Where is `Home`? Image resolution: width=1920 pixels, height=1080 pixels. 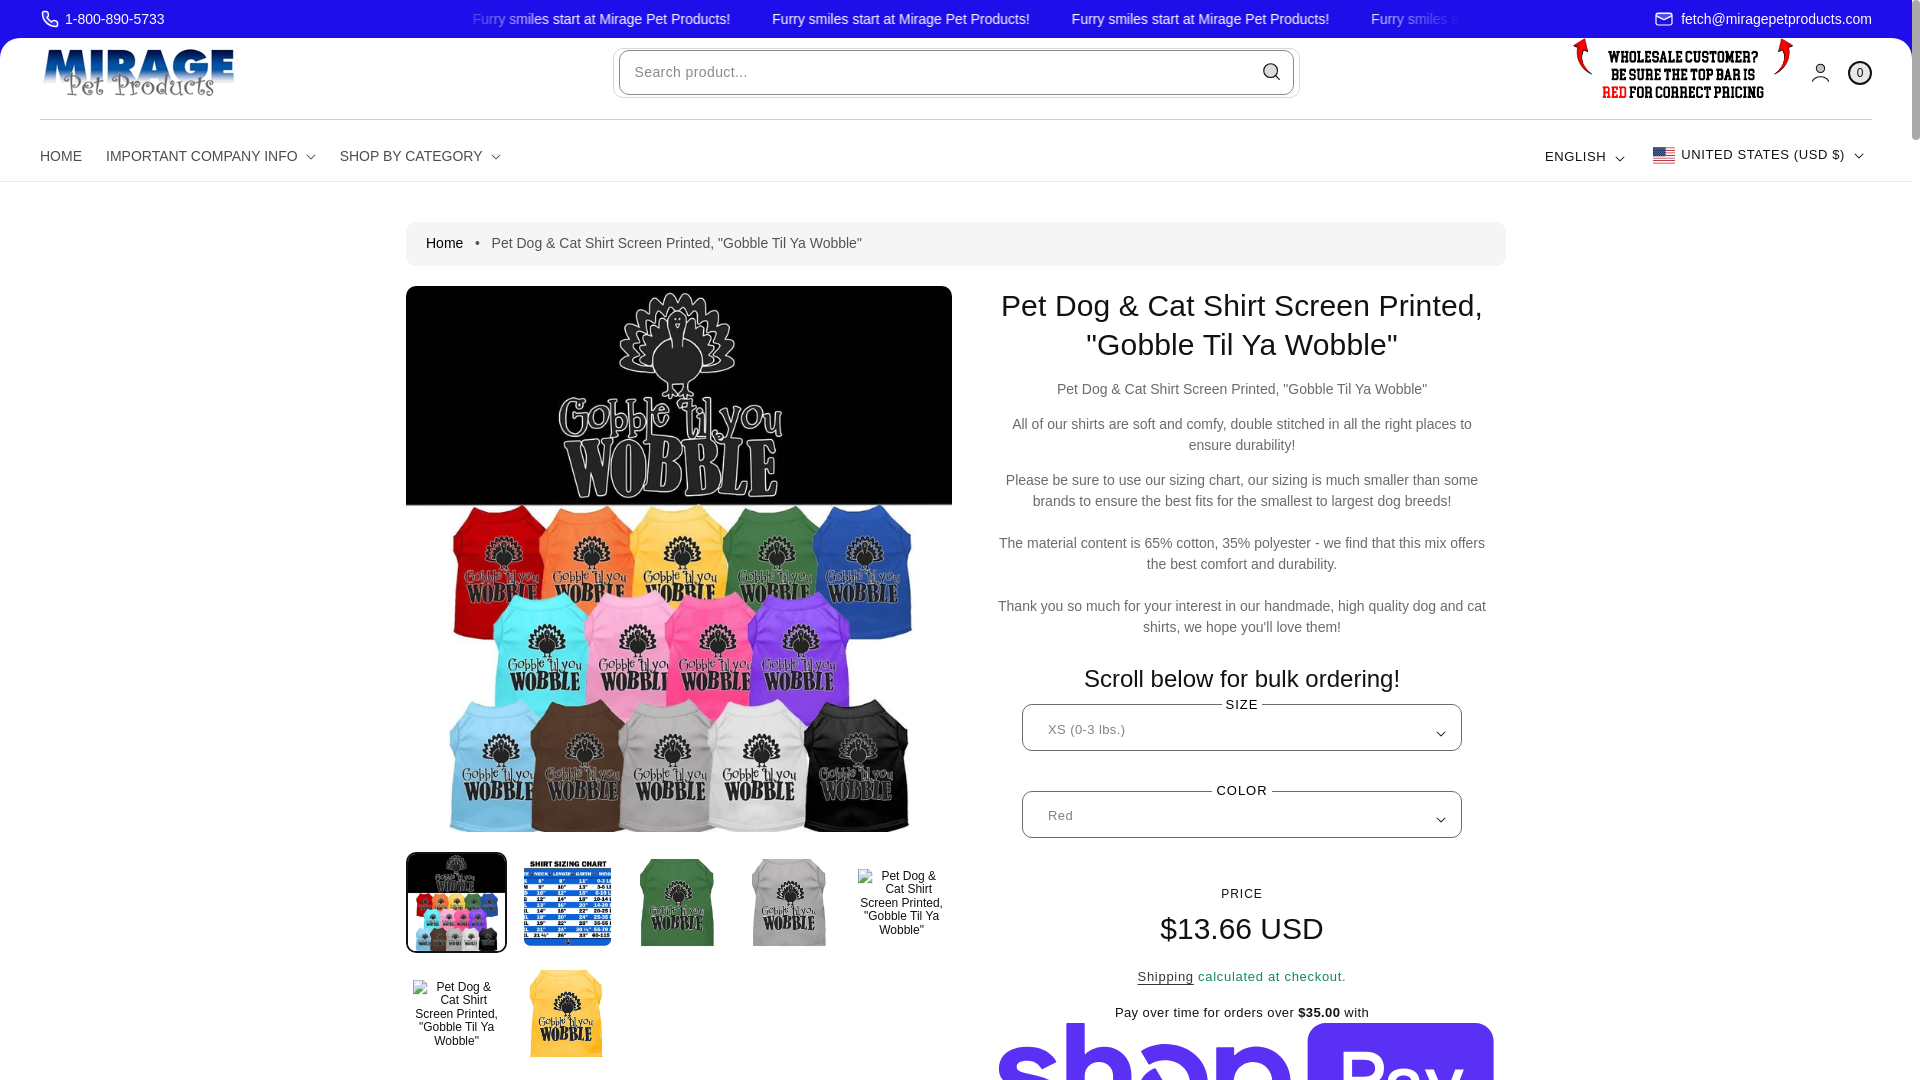
Home is located at coordinates (444, 242).